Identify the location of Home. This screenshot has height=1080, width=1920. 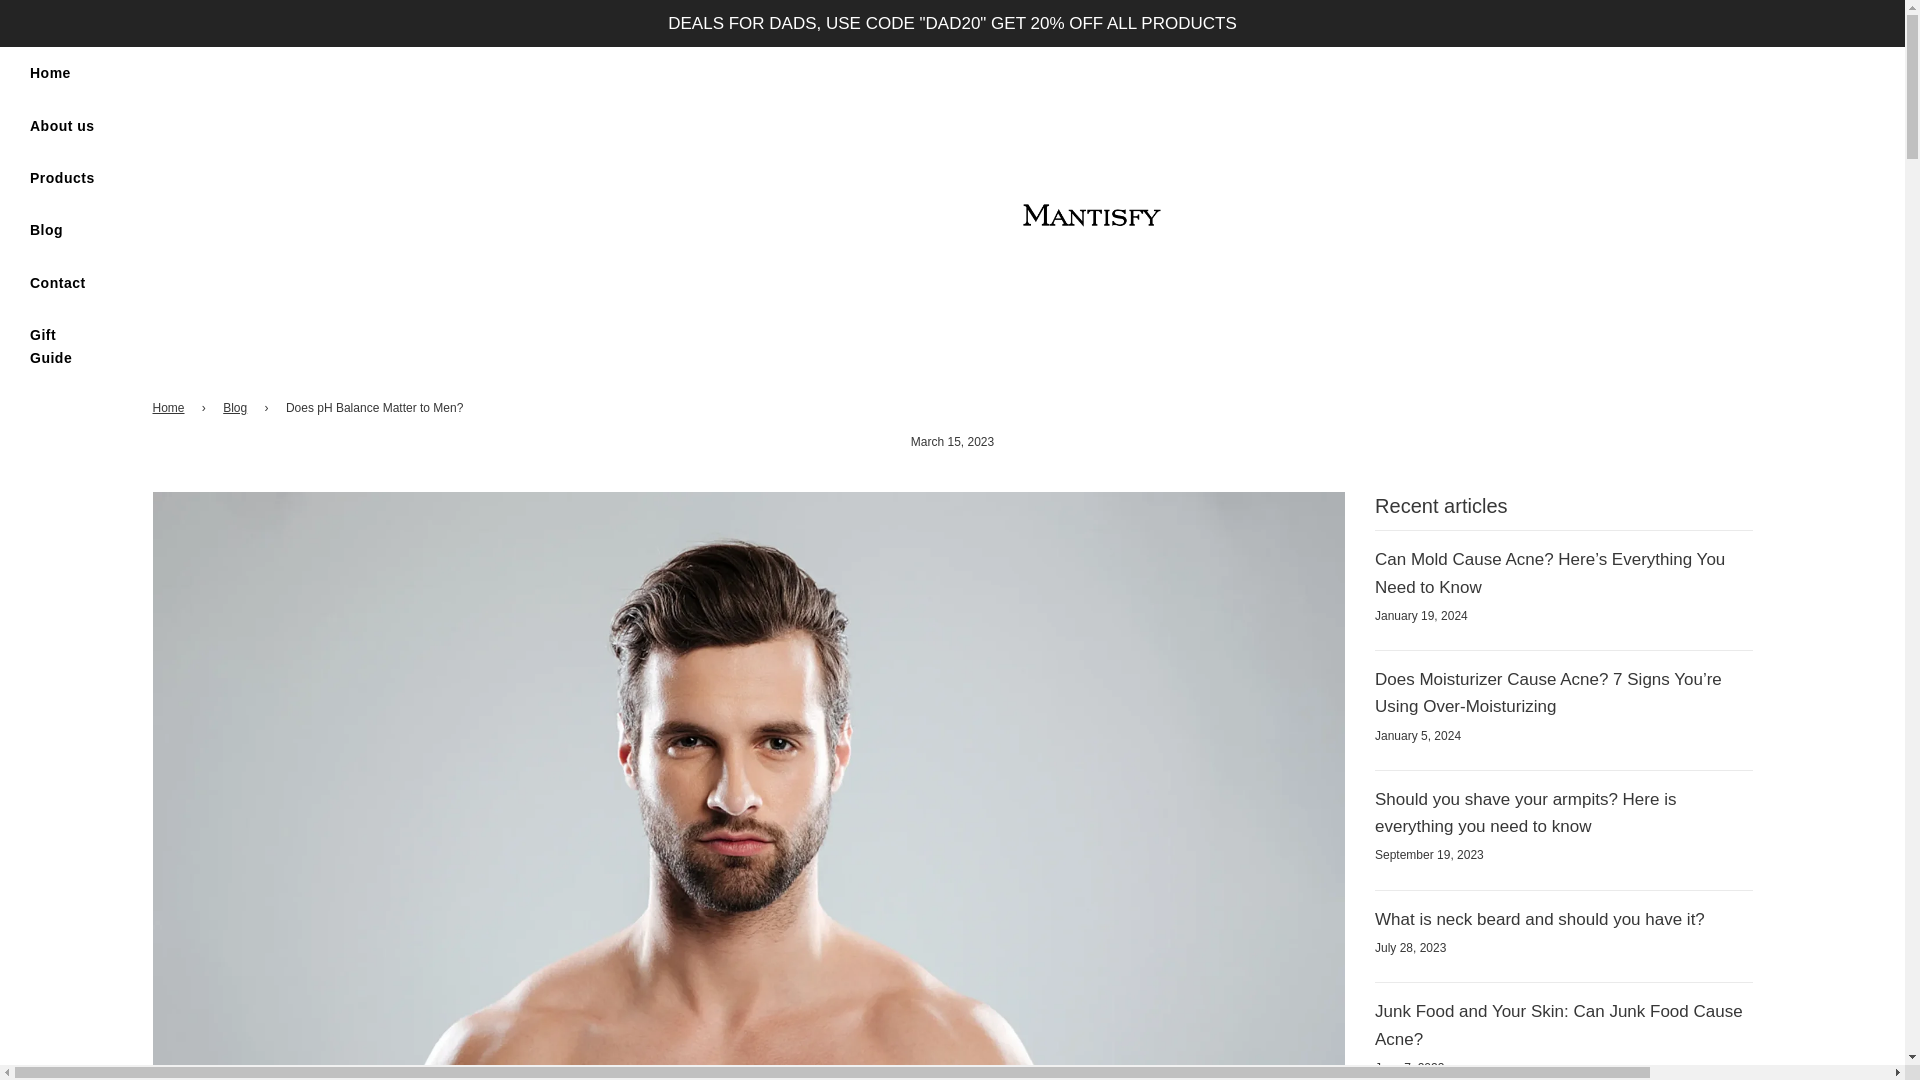
(50, 73).